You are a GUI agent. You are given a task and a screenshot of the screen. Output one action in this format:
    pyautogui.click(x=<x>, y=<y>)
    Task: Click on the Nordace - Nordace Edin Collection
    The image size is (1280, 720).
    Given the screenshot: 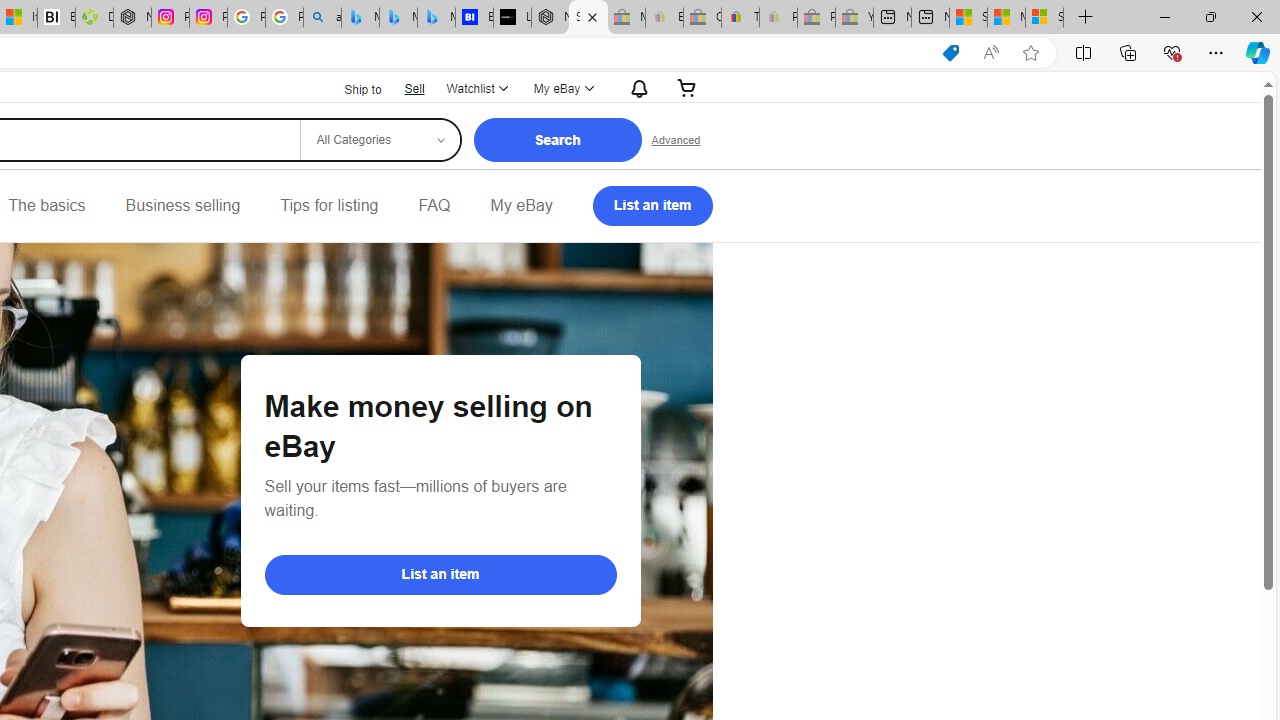 What is the action you would take?
    pyautogui.click(x=132, y=18)
    